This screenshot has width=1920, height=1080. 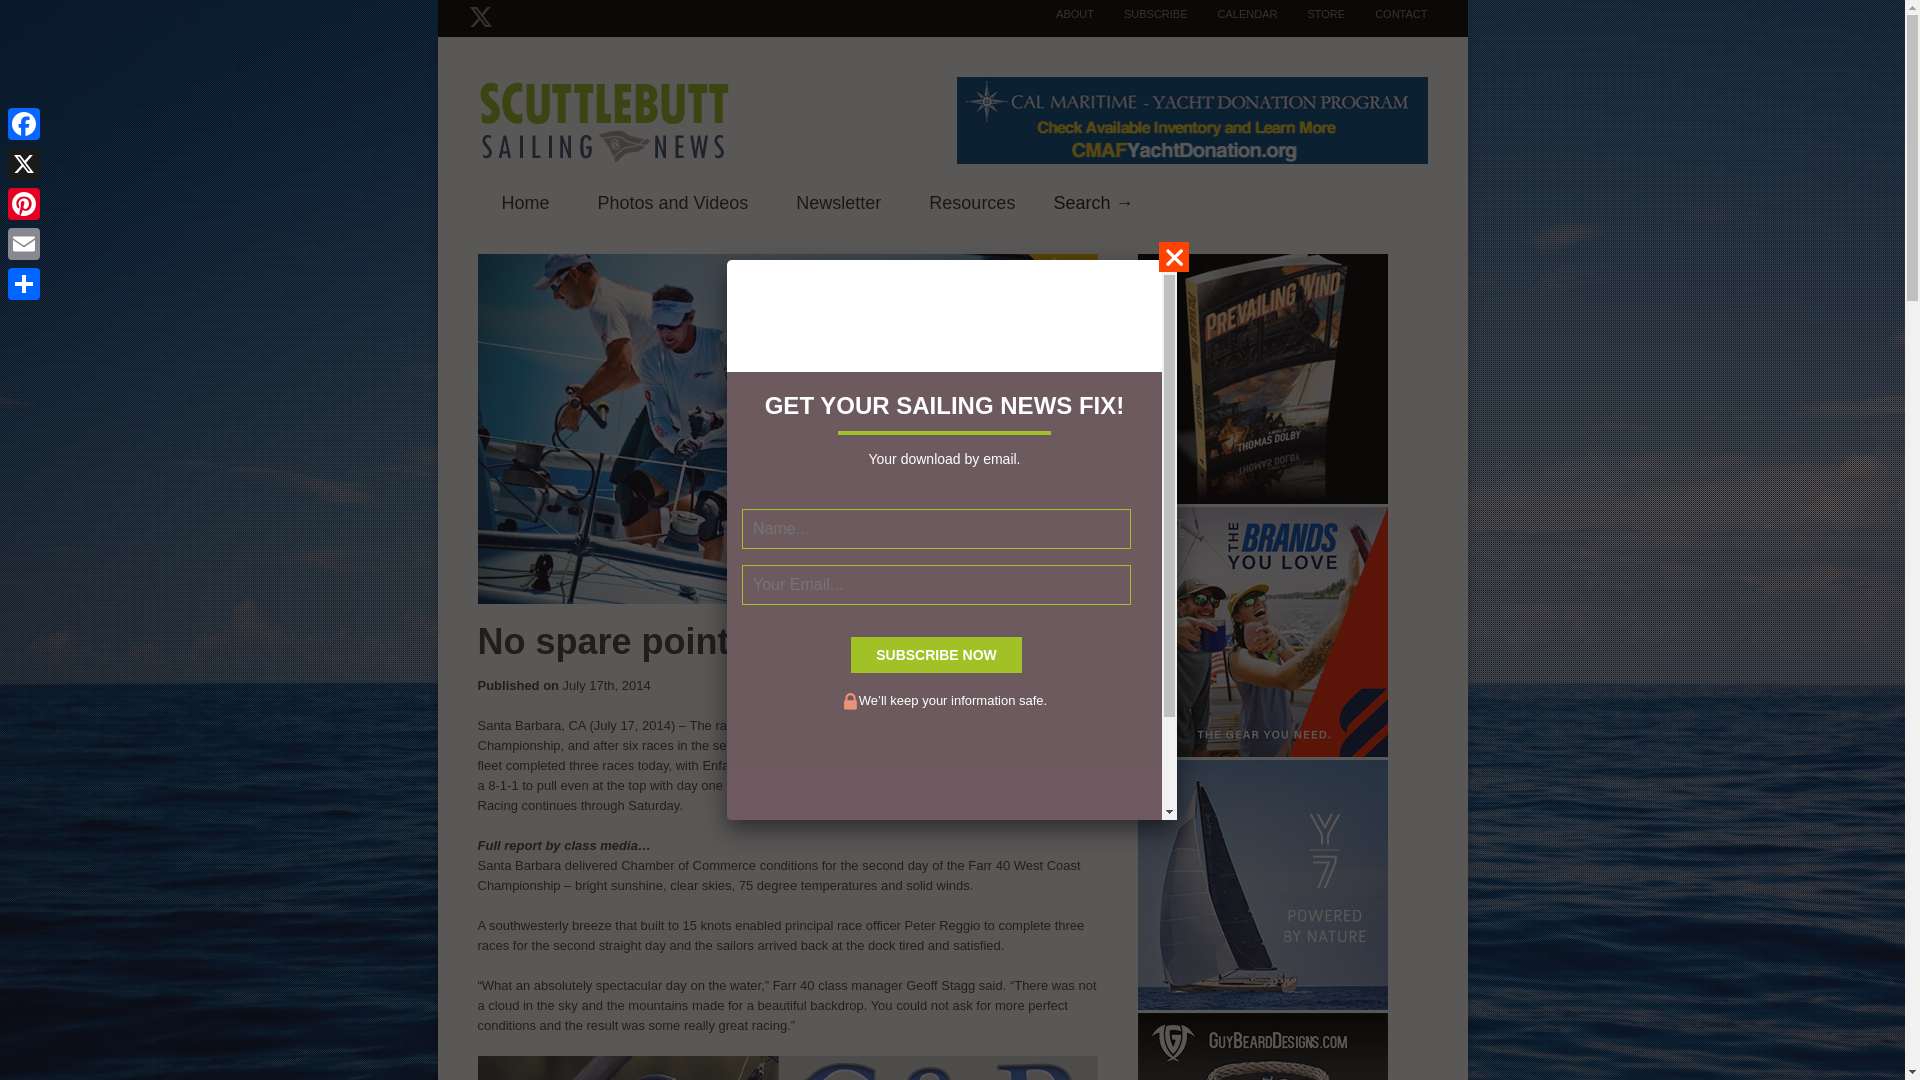 What do you see at coordinates (1141, 14) in the screenshot?
I see `SUBSCRIBE` at bounding box center [1141, 14].